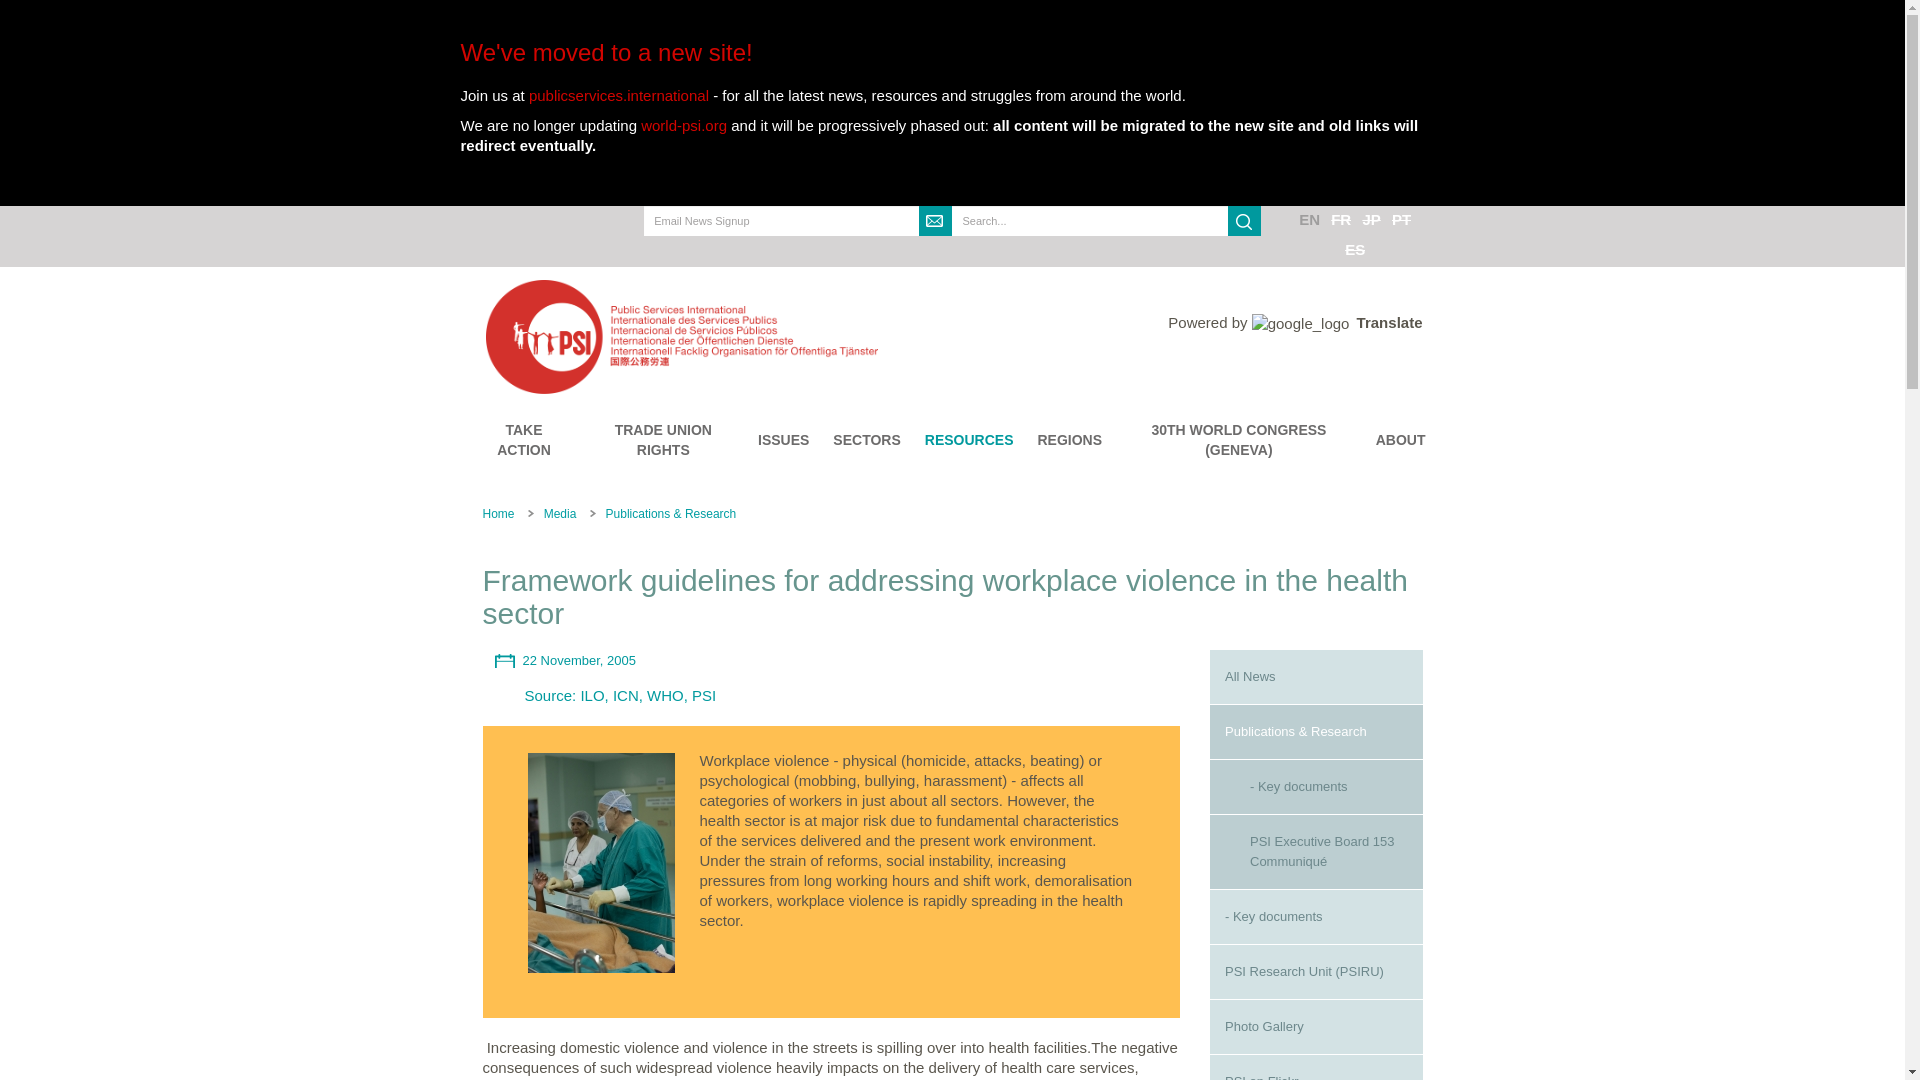  I want to click on Search, so click(1244, 221).